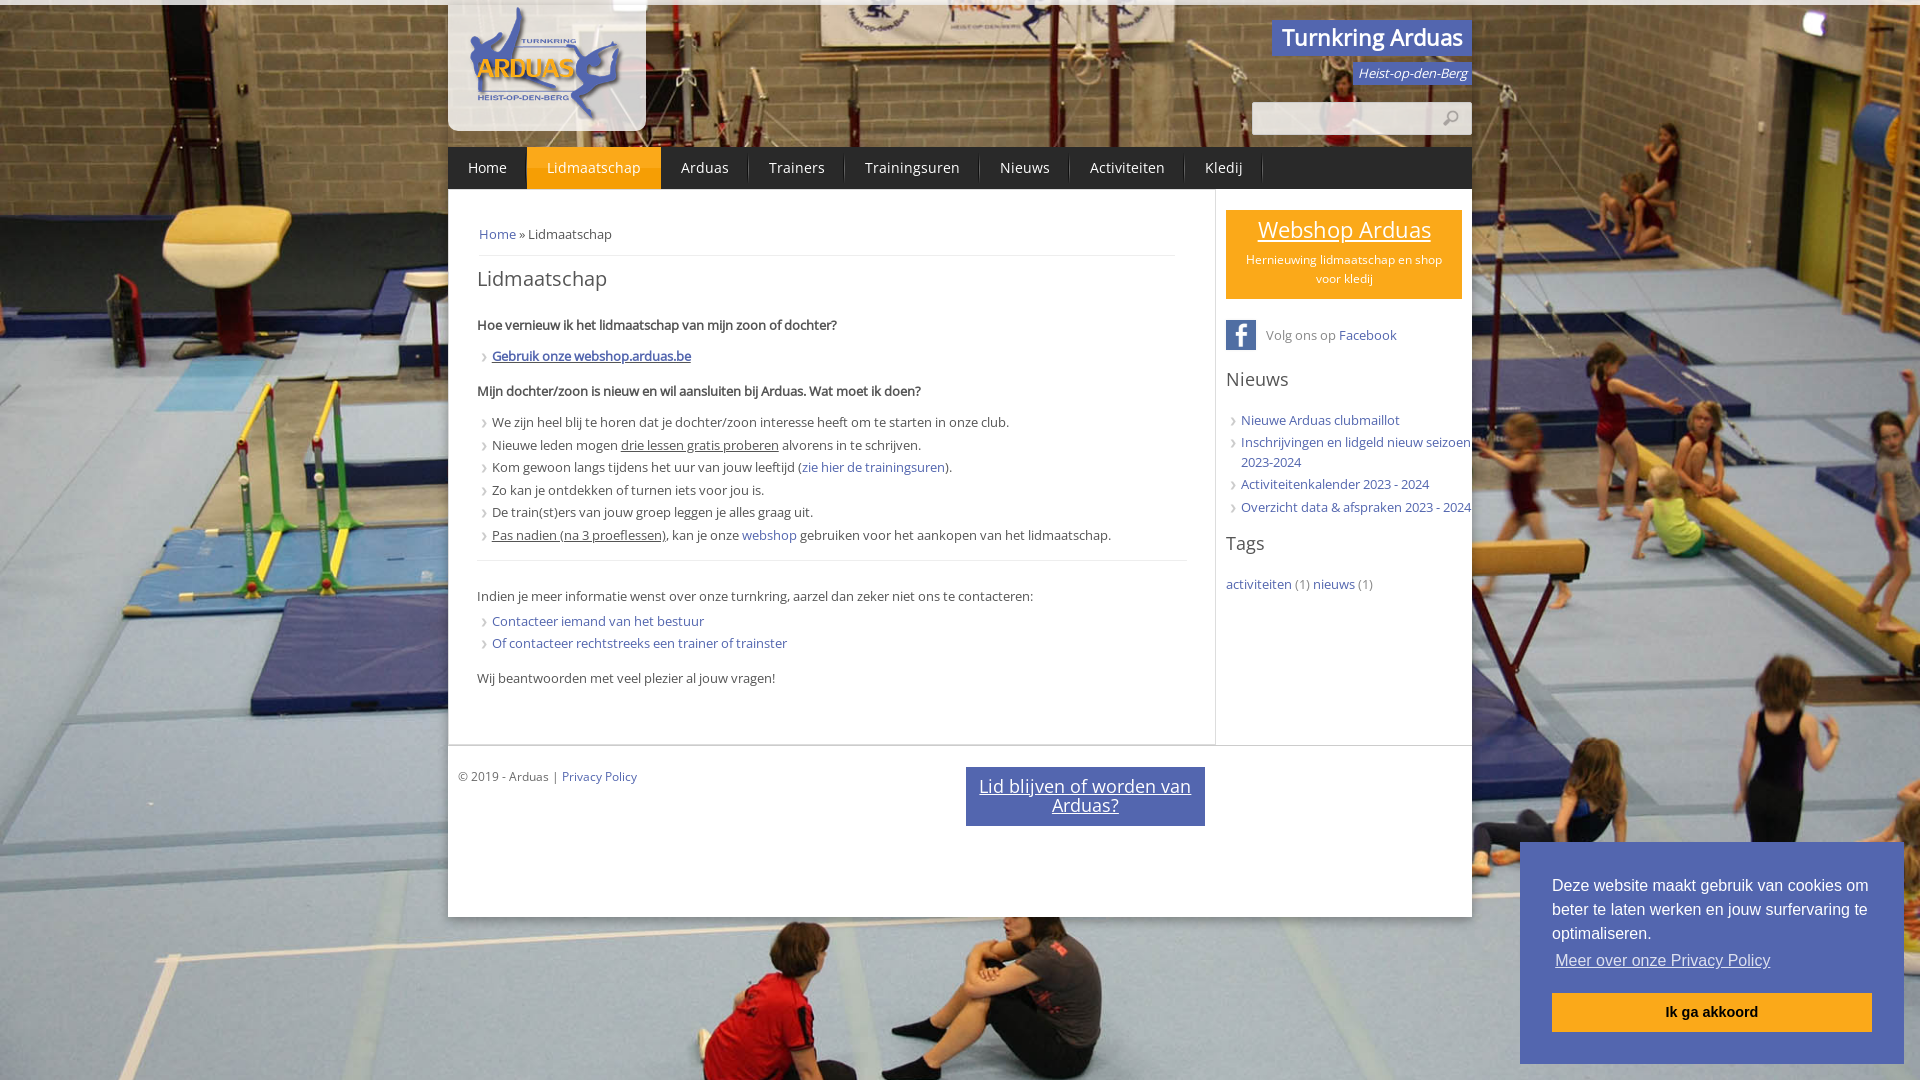  I want to click on Trainingsuren, so click(912, 168).